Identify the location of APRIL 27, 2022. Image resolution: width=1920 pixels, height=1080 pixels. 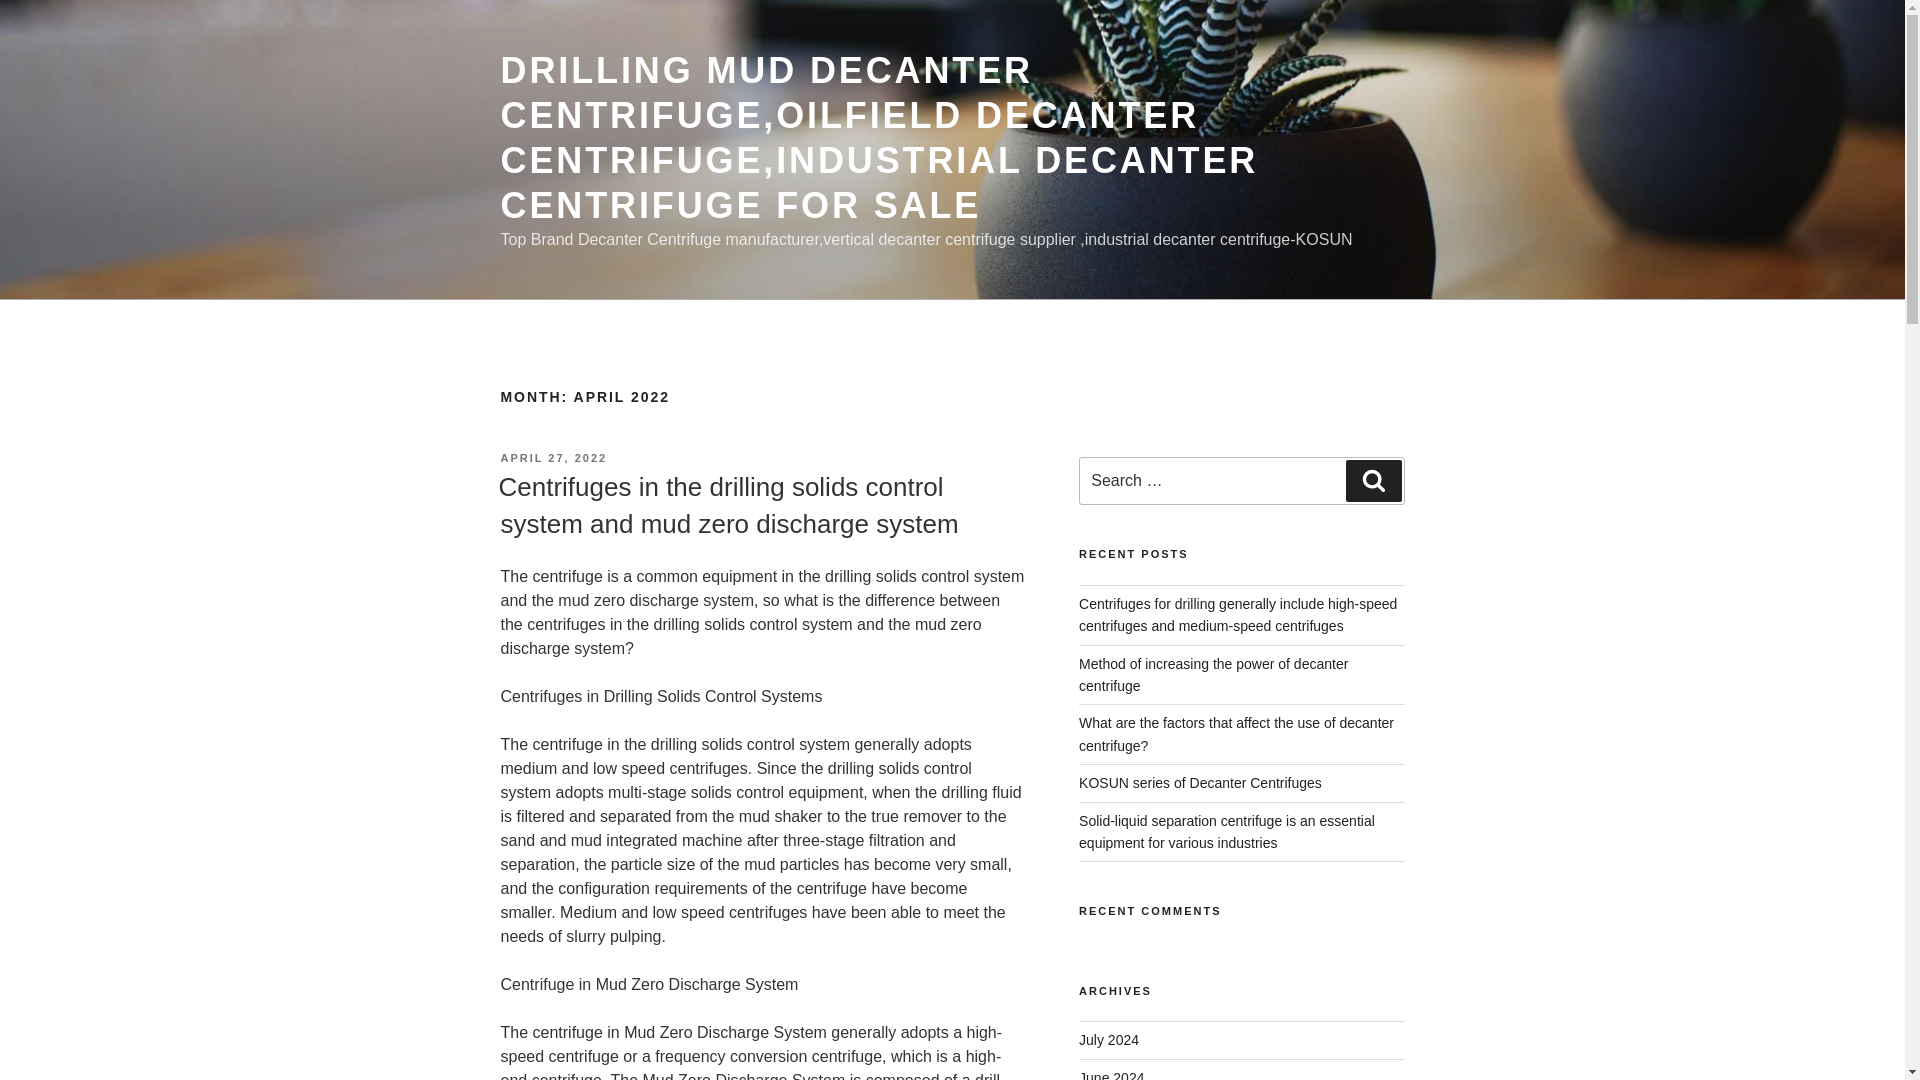
(552, 458).